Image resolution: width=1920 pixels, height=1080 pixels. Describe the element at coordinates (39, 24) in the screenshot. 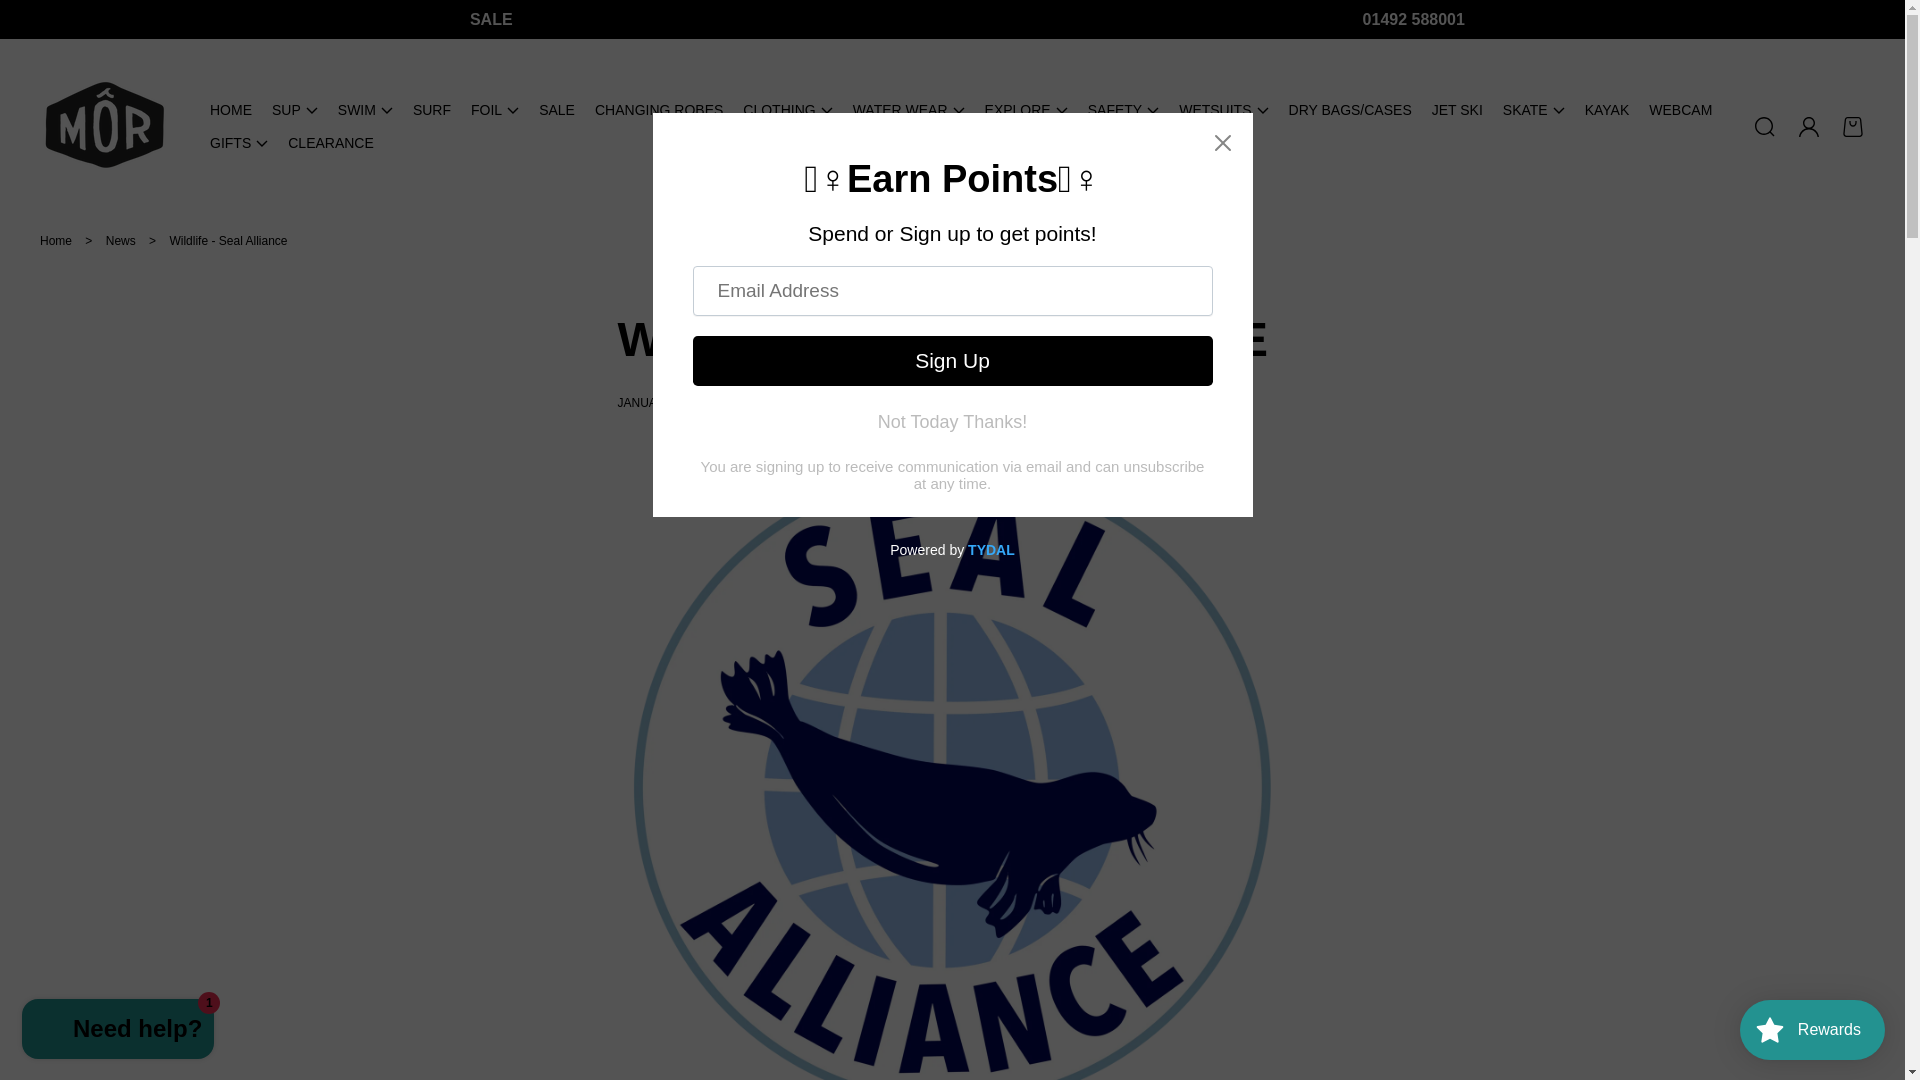

I see `SKIP TO CONTENT` at that location.